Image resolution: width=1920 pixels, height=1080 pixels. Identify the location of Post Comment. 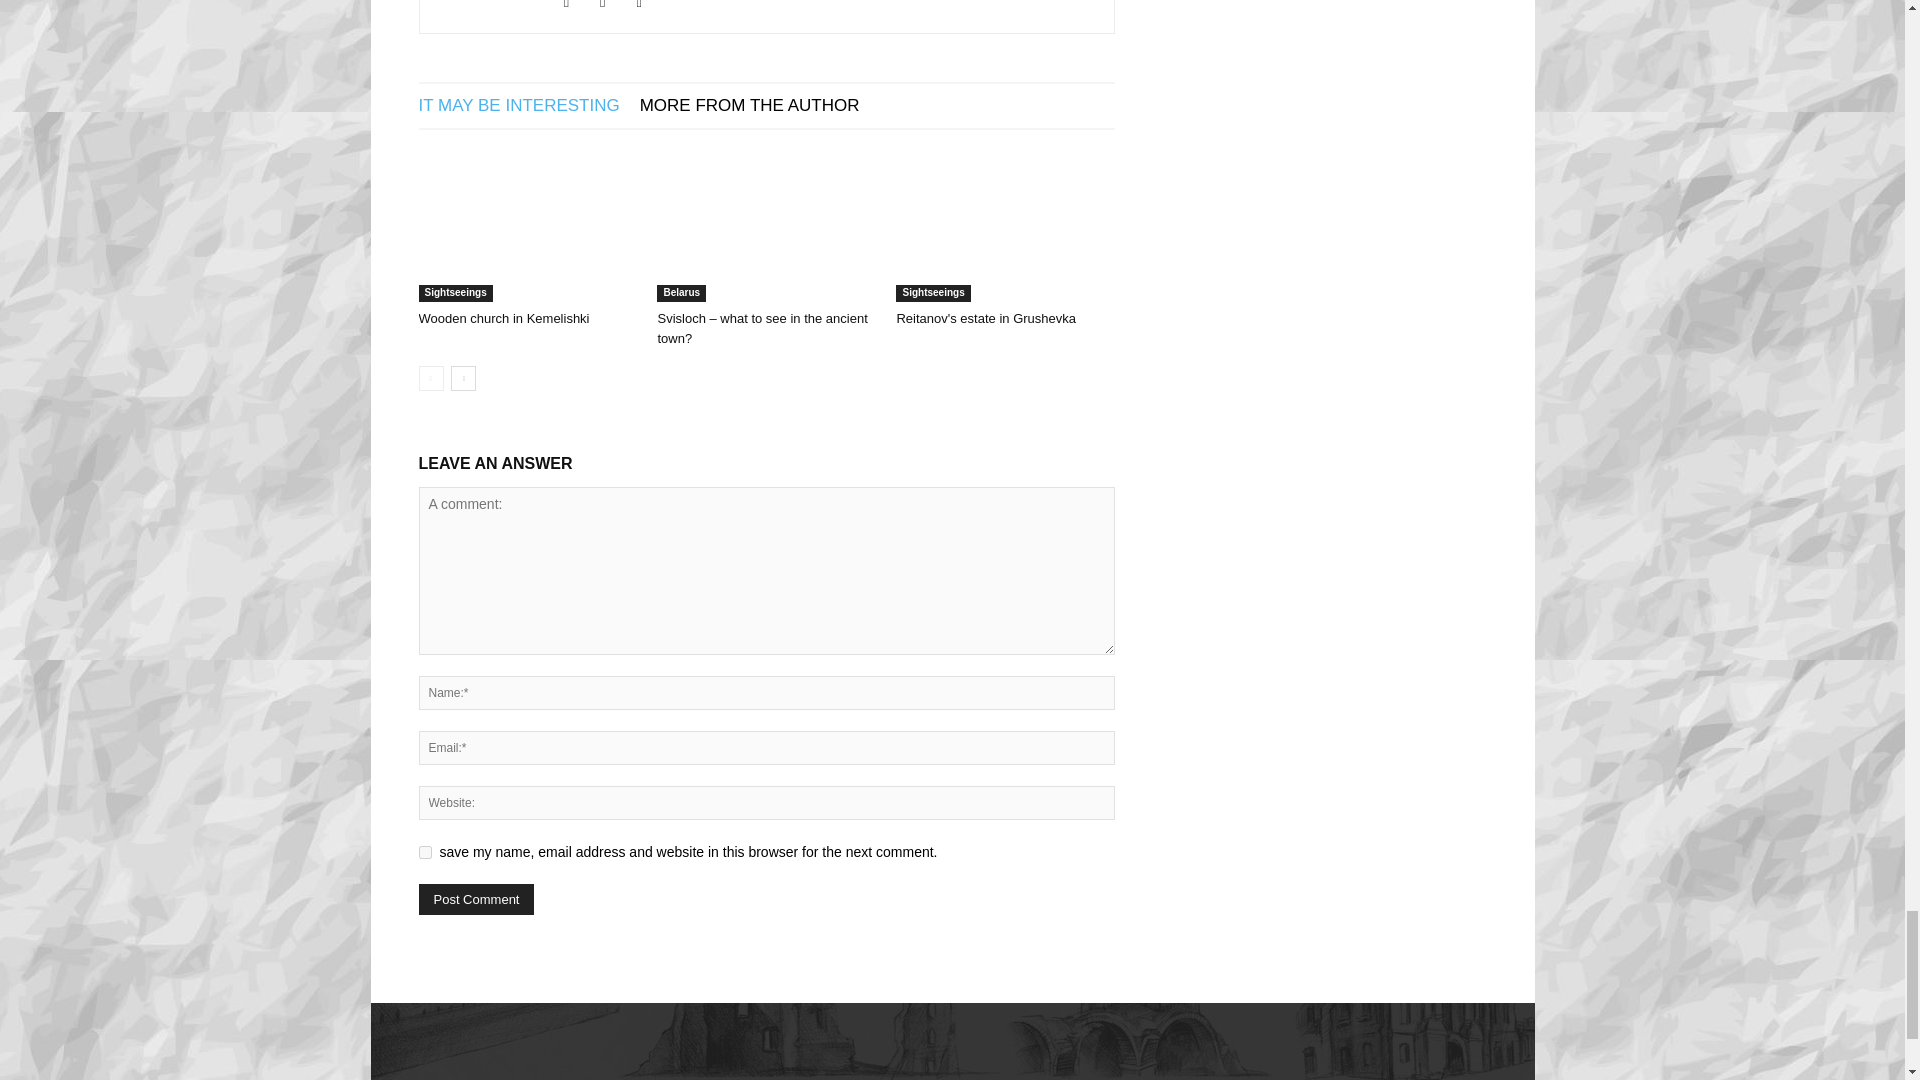
(476, 899).